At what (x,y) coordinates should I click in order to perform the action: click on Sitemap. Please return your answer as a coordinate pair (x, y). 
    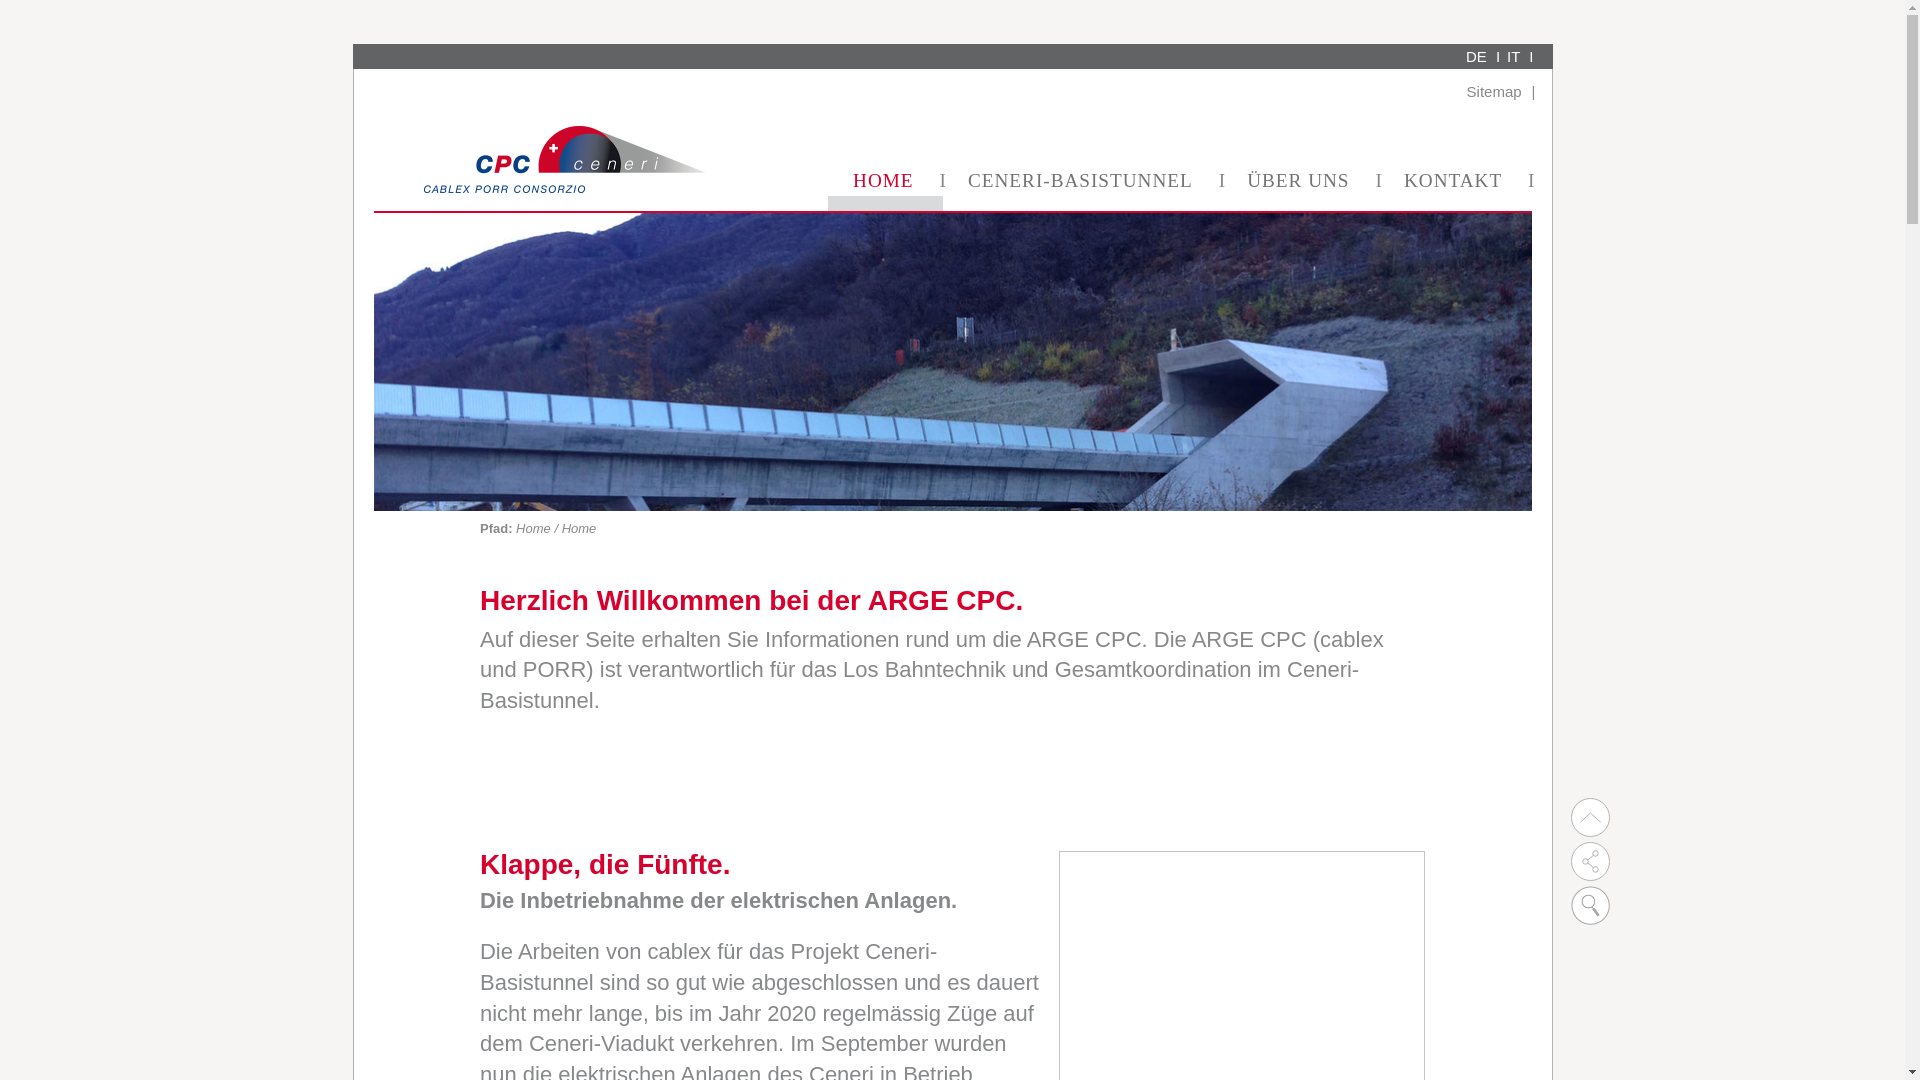
    Looking at the image, I should click on (1502, 92).